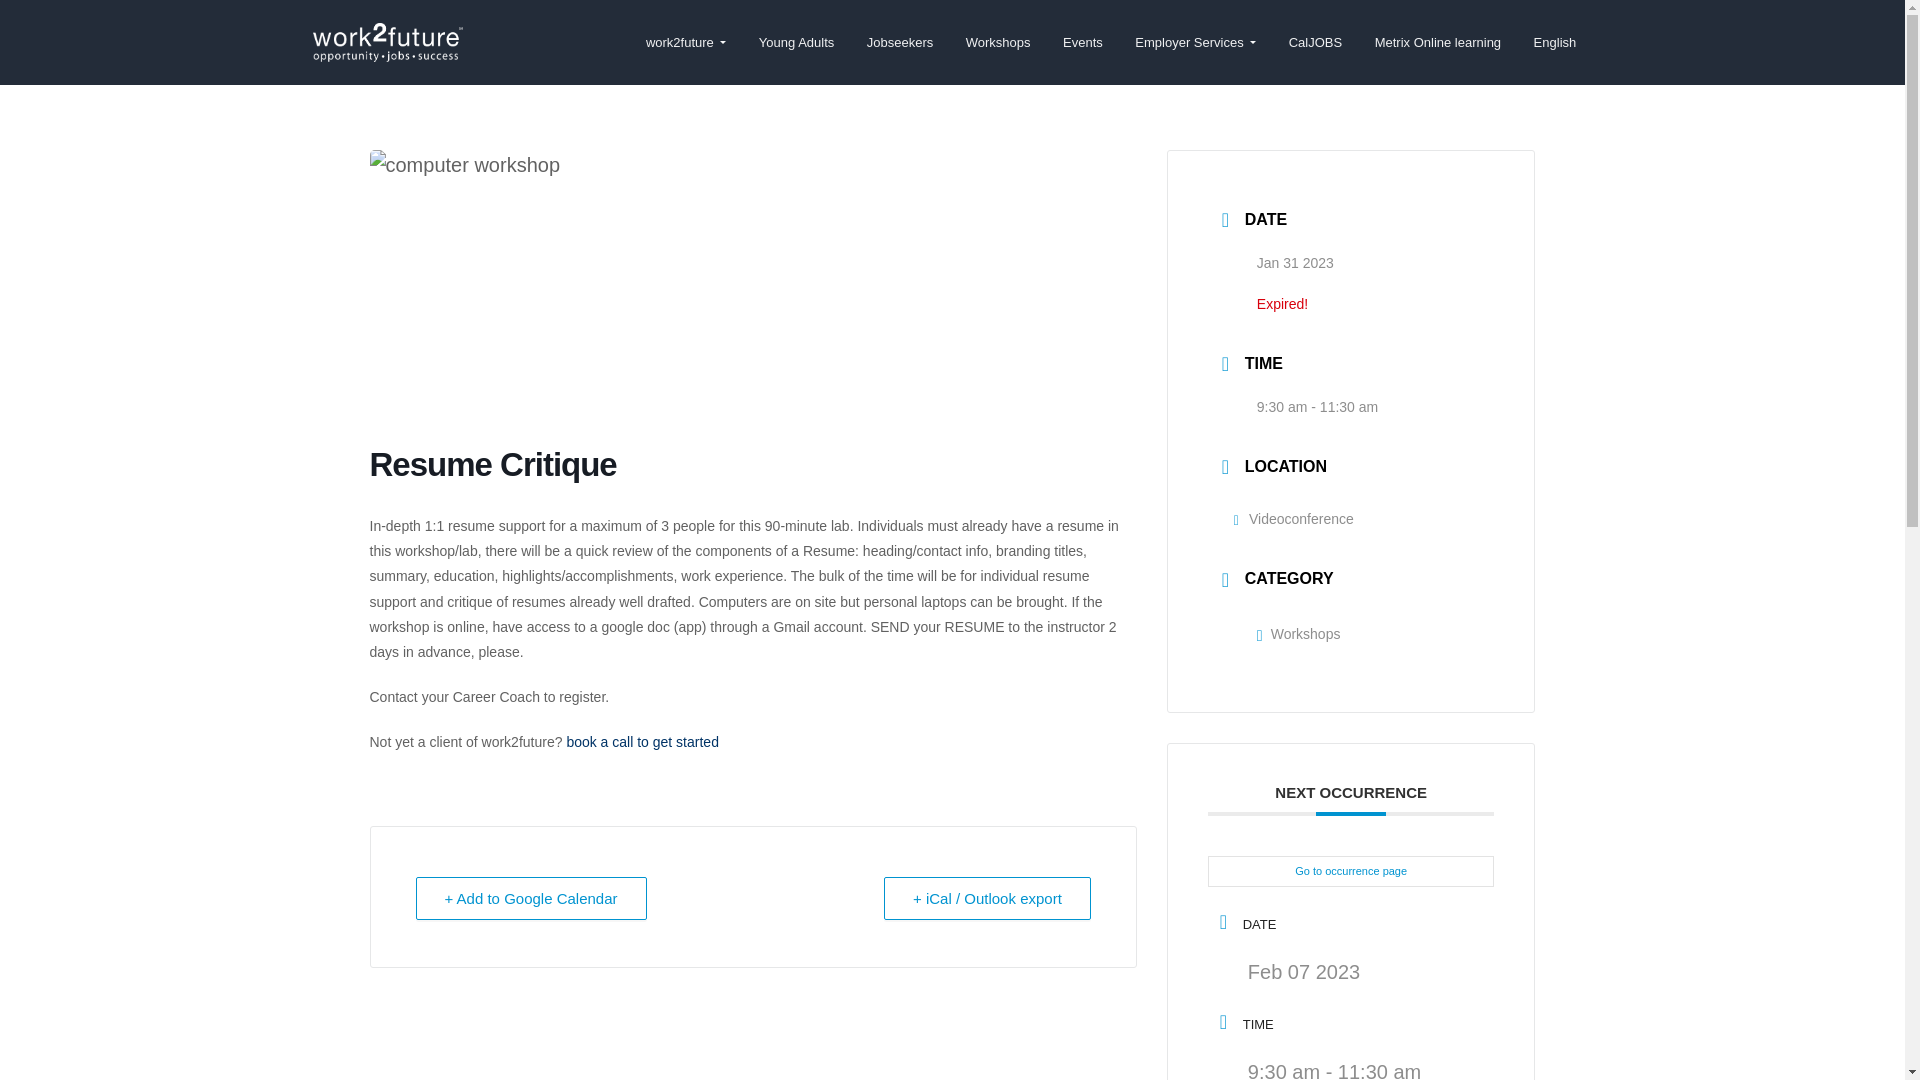 The height and width of the screenshot is (1080, 1920). Describe the element at coordinates (796, 42) in the screenshot. I see `Young Adults` at that location.